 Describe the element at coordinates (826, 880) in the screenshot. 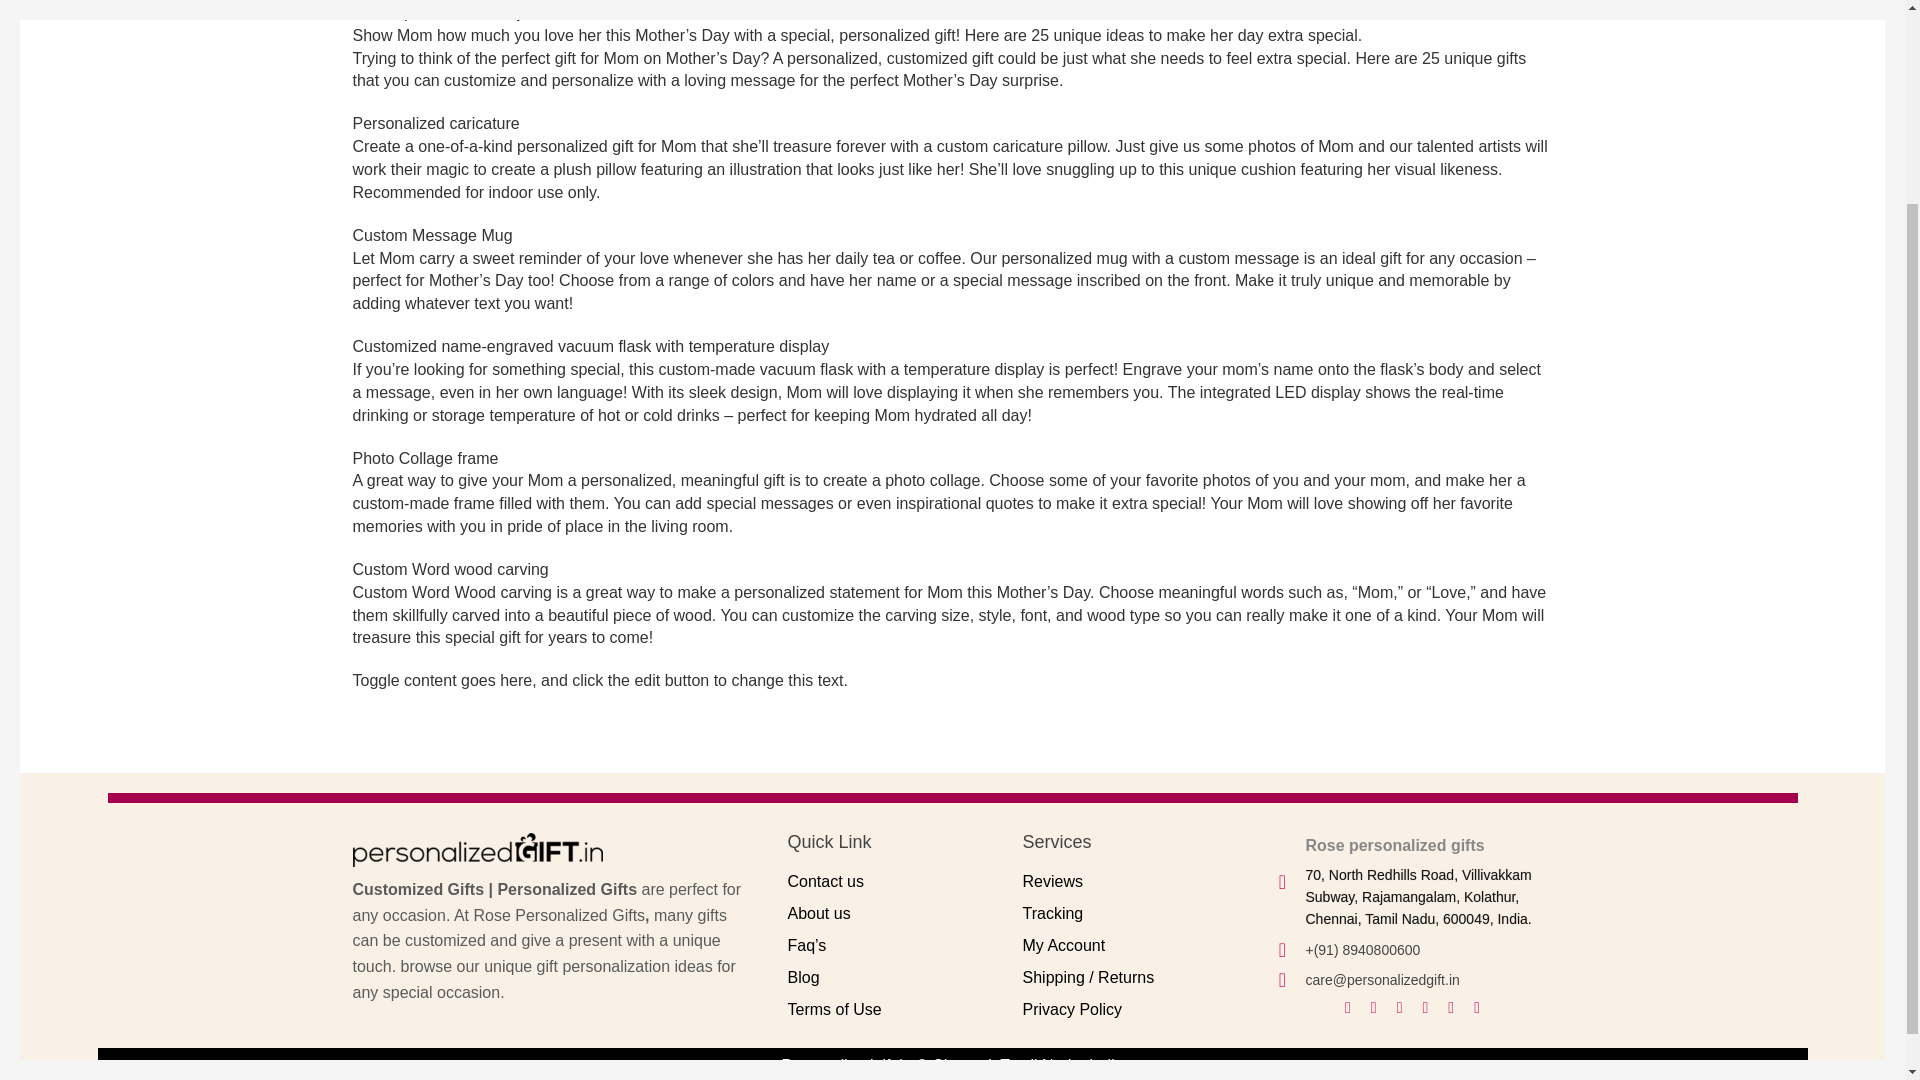

I see `Contact us` at that location.